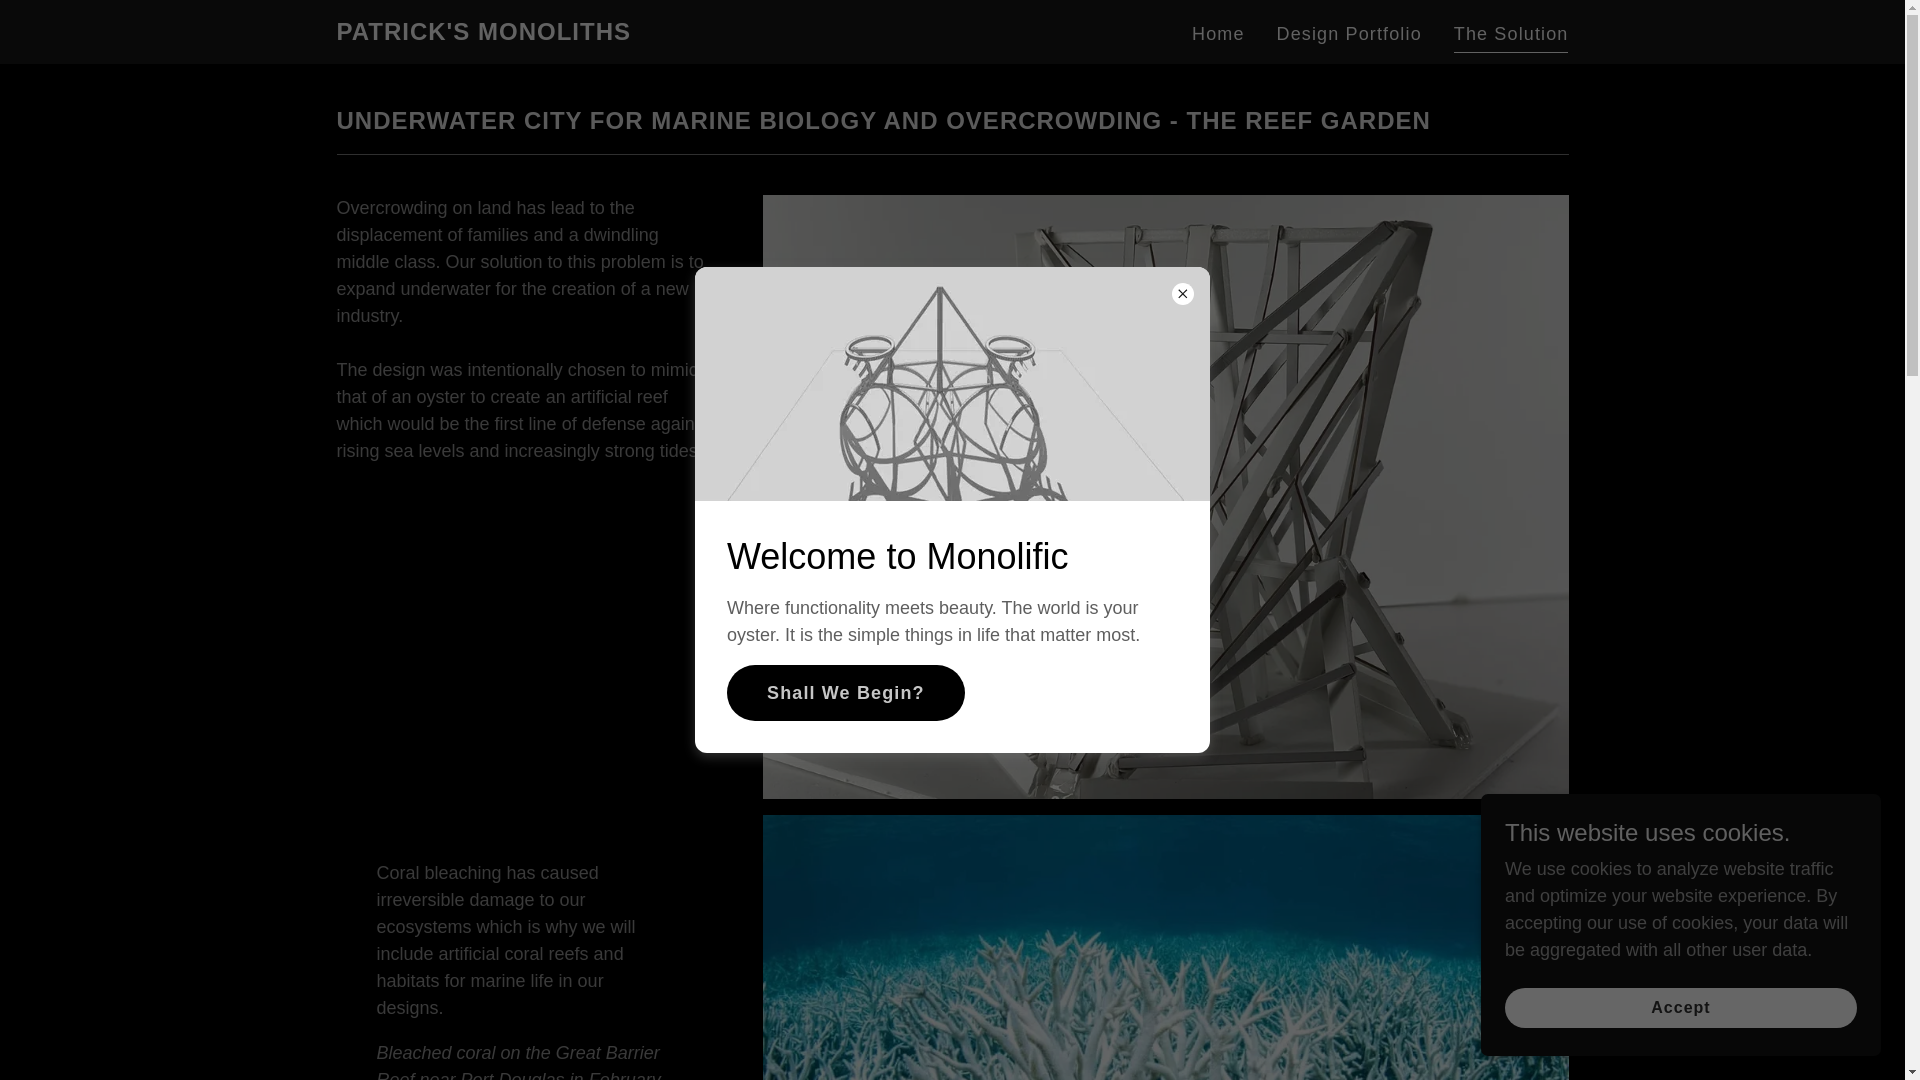 Image resolution: width=1920 pixels, height=1080 pixels. Describe the element at coordinates (1218, 34) in the screenshot. I see `Home` at that location.